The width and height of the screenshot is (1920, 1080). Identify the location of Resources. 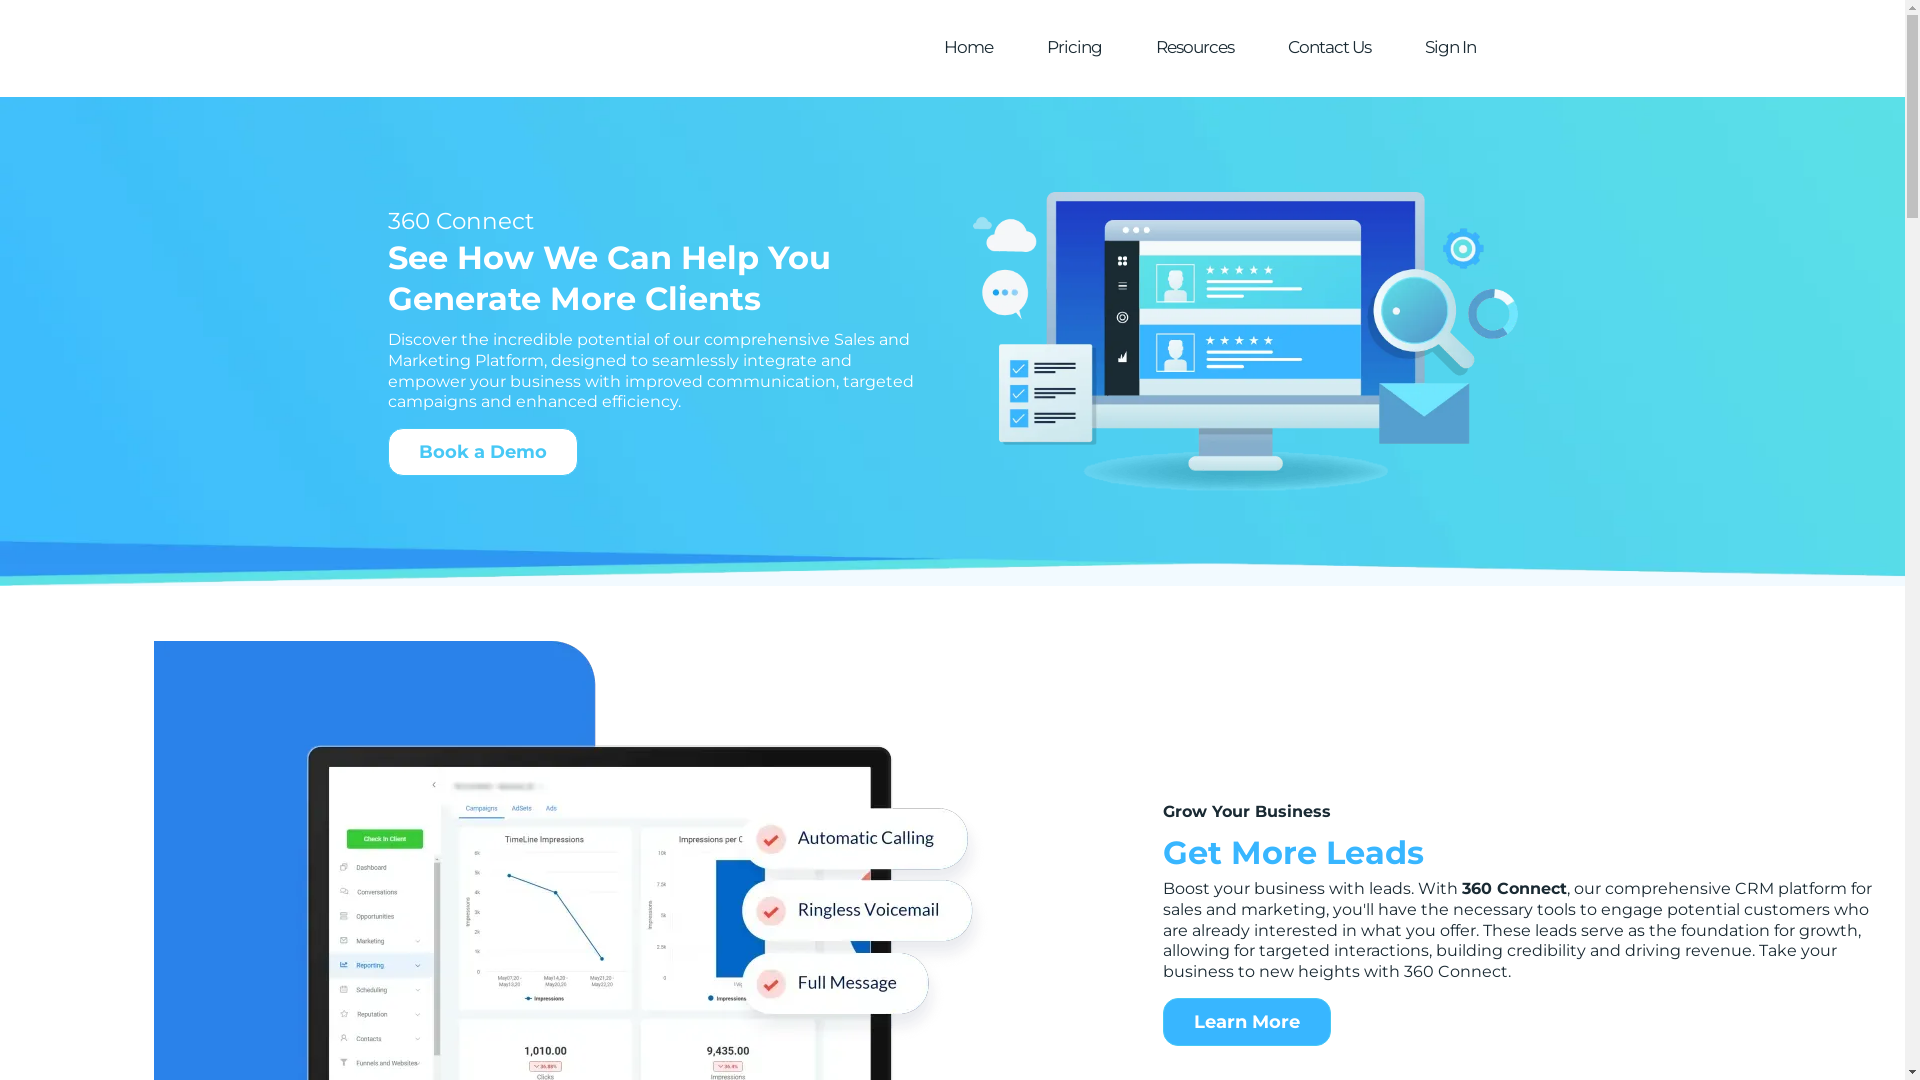
(1194, 48).